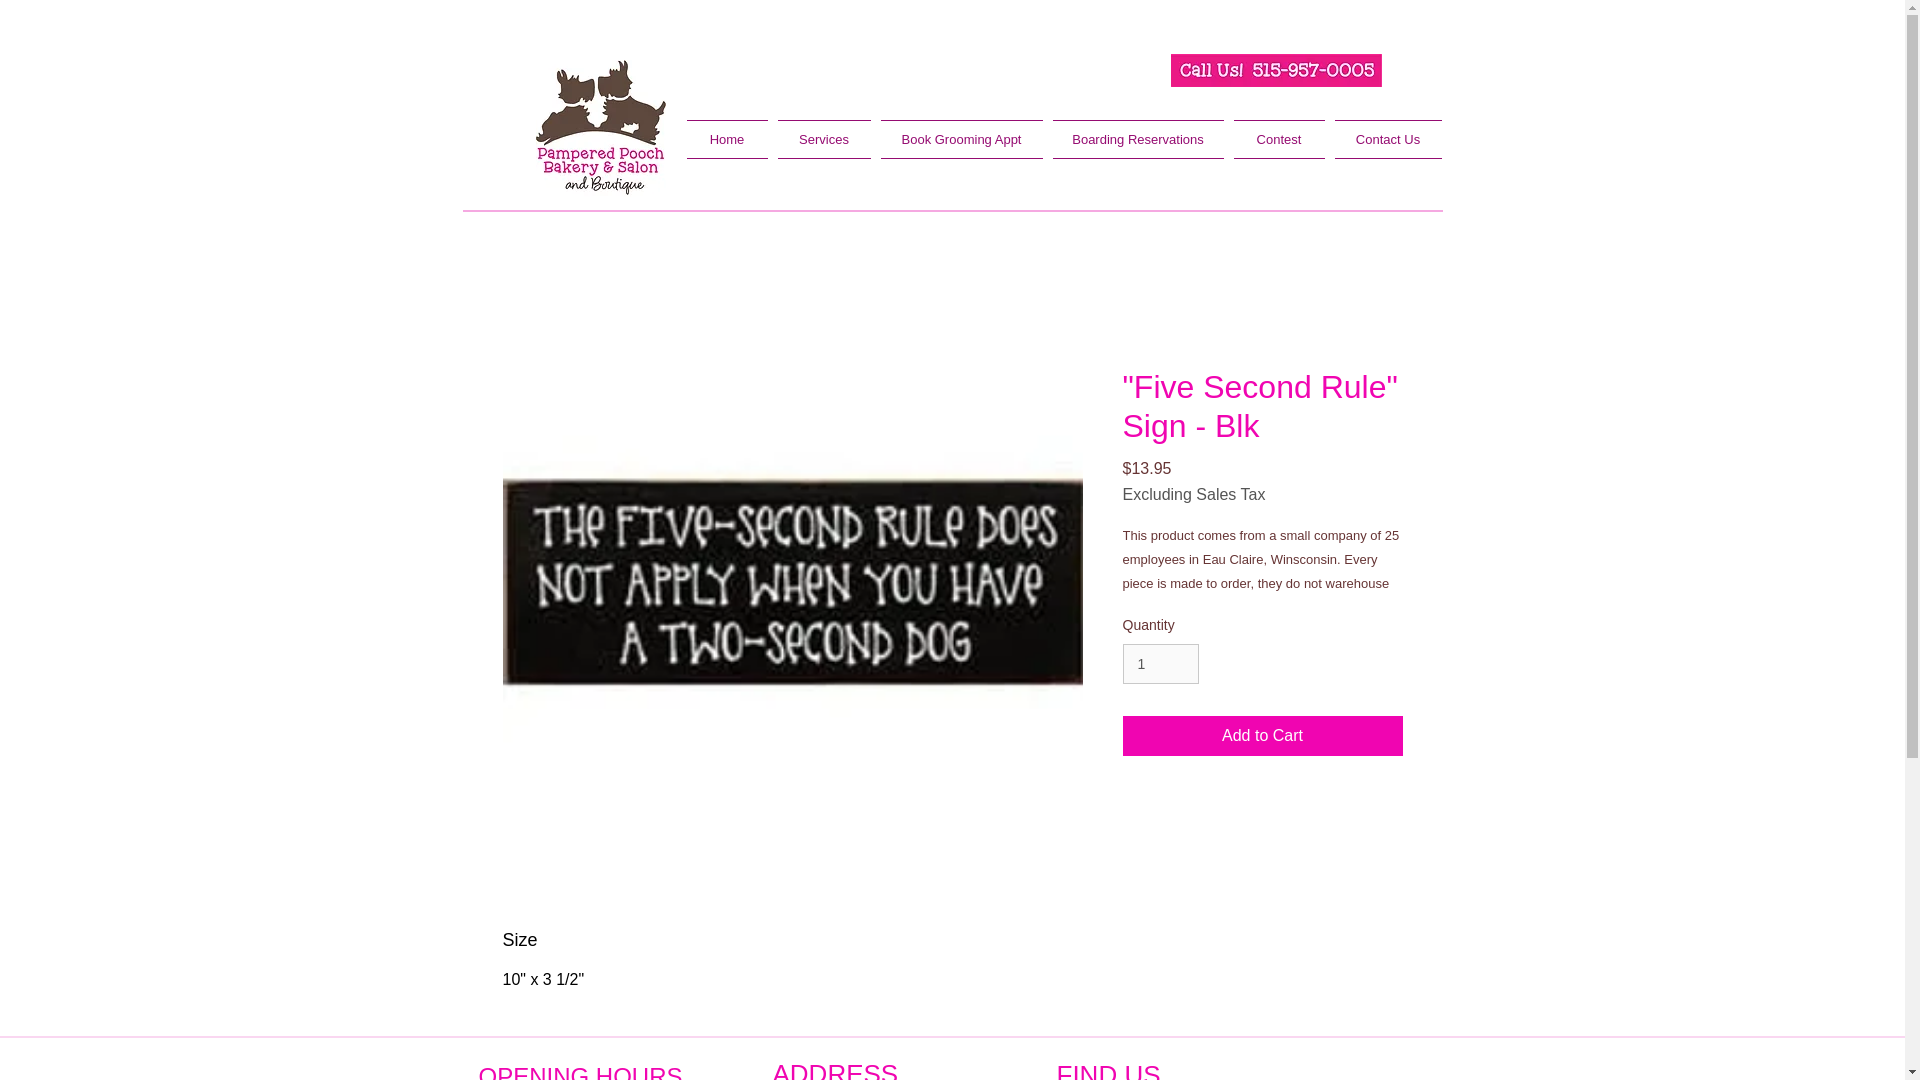 This screenshot has height=1080, width=1920. I want to click on Contact Us, so click(1386, 138).